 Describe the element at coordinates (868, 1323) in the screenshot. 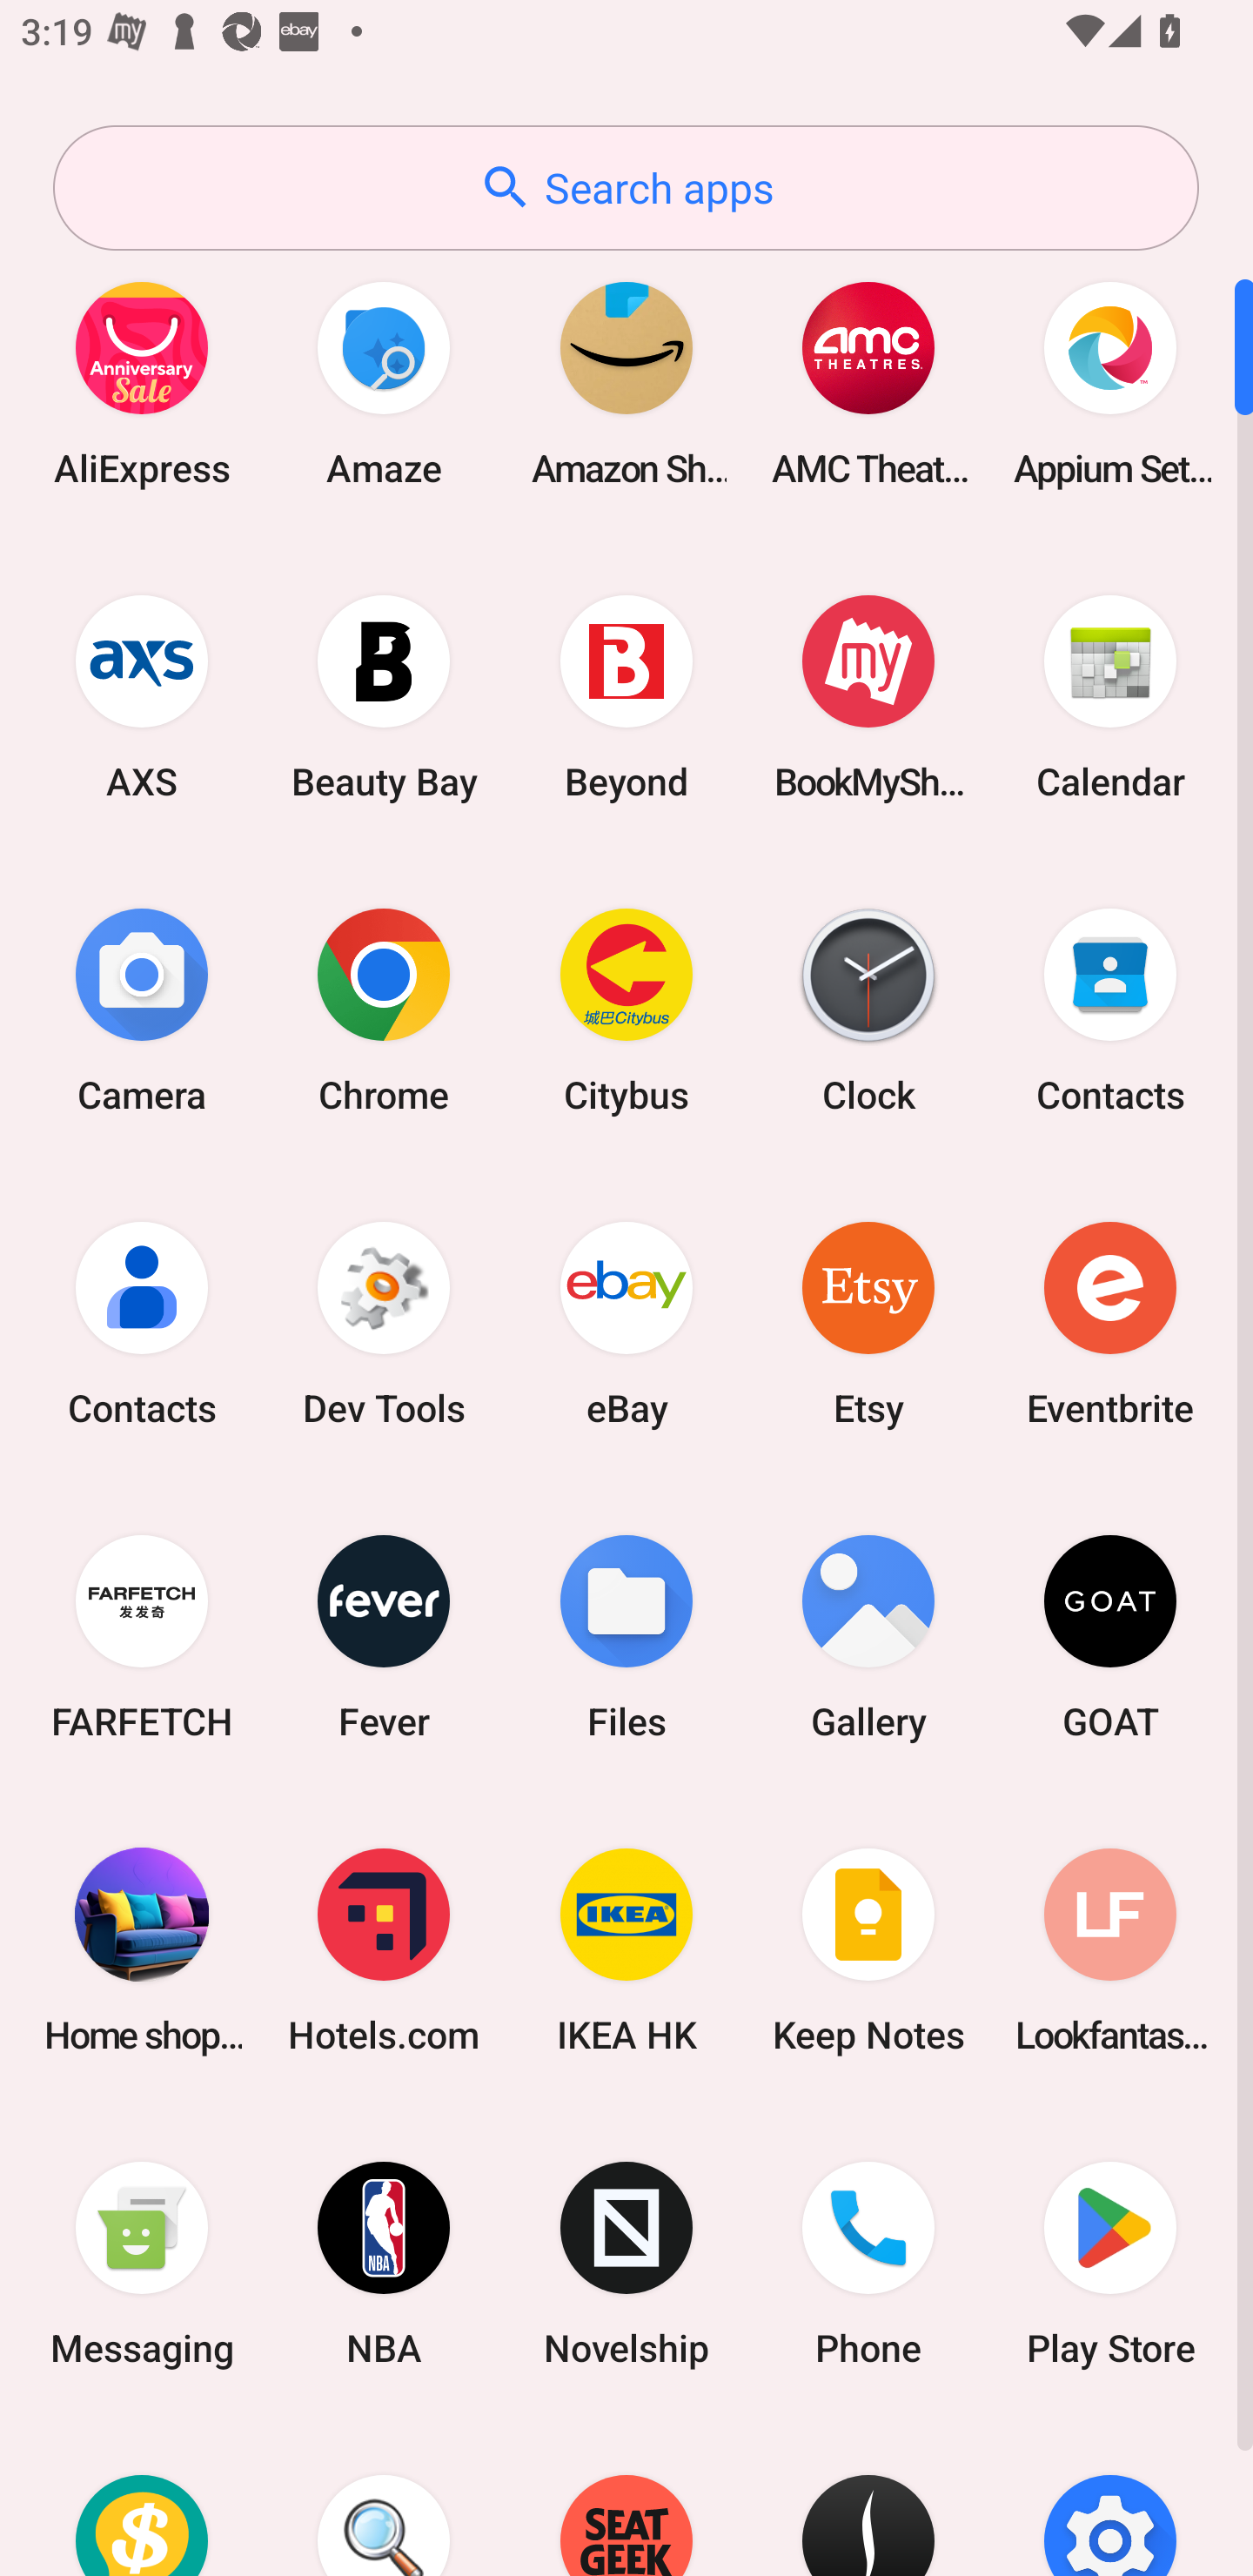

I see `Etsy` at that location.